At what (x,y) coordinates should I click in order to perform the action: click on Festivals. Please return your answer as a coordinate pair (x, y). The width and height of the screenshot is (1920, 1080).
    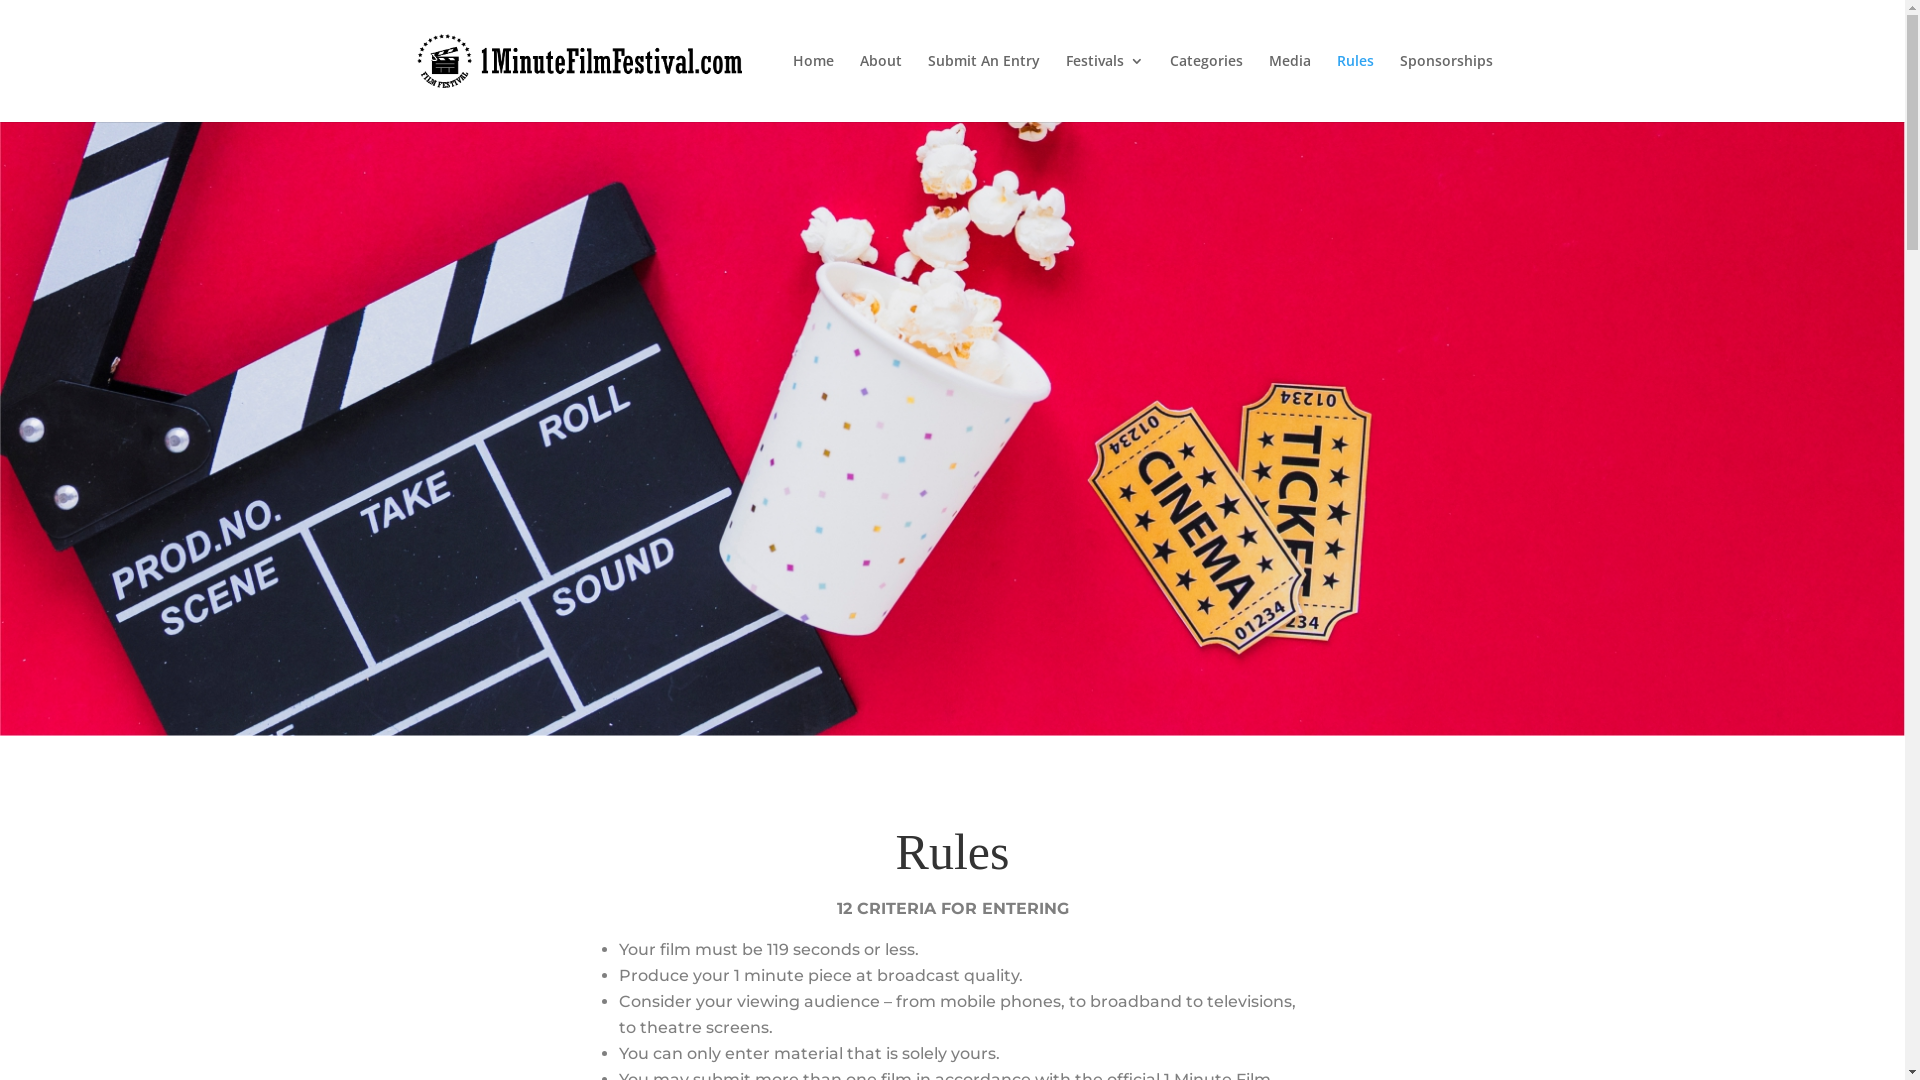
    Looking at the image, I should click on (1105, 88).